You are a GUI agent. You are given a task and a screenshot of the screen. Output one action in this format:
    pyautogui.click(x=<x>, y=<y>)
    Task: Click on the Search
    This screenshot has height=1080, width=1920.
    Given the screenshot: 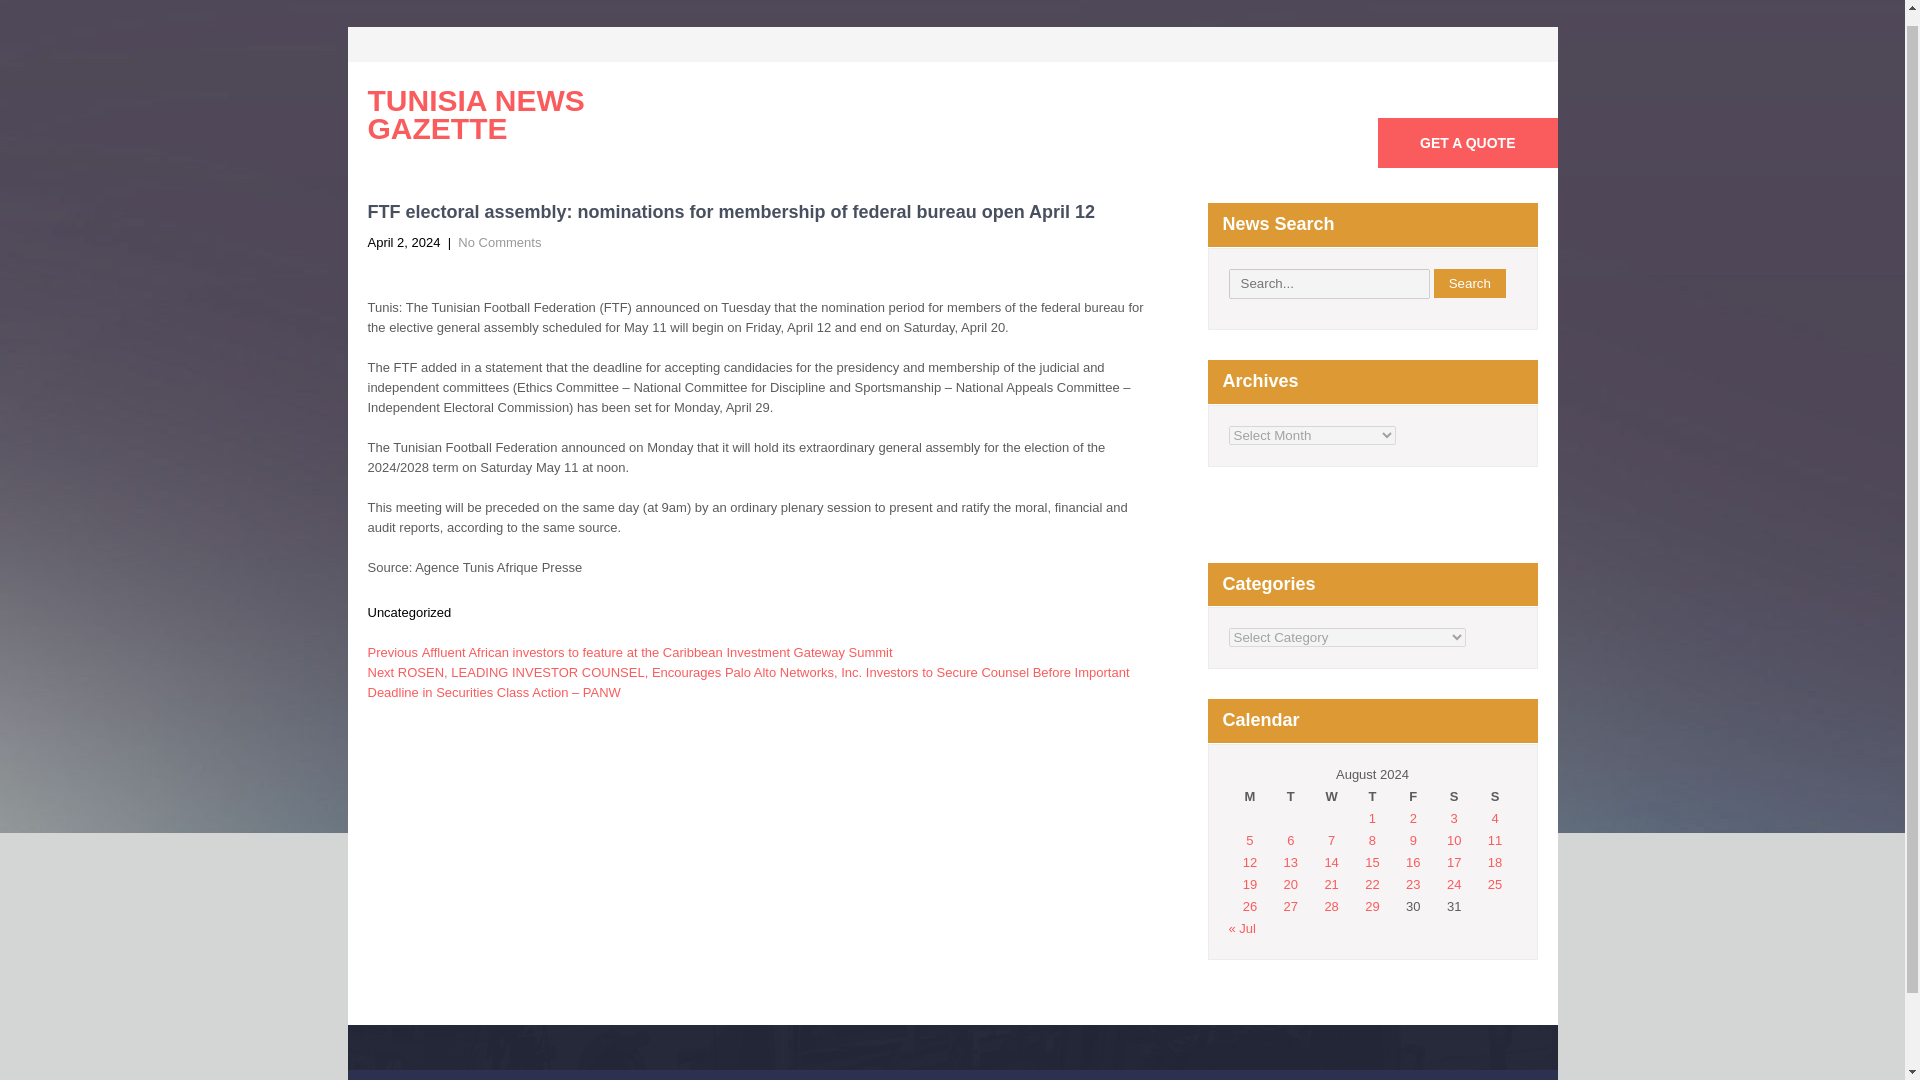 What is the action you would take?
    pyautogui.click(x=1470, y=283)
    